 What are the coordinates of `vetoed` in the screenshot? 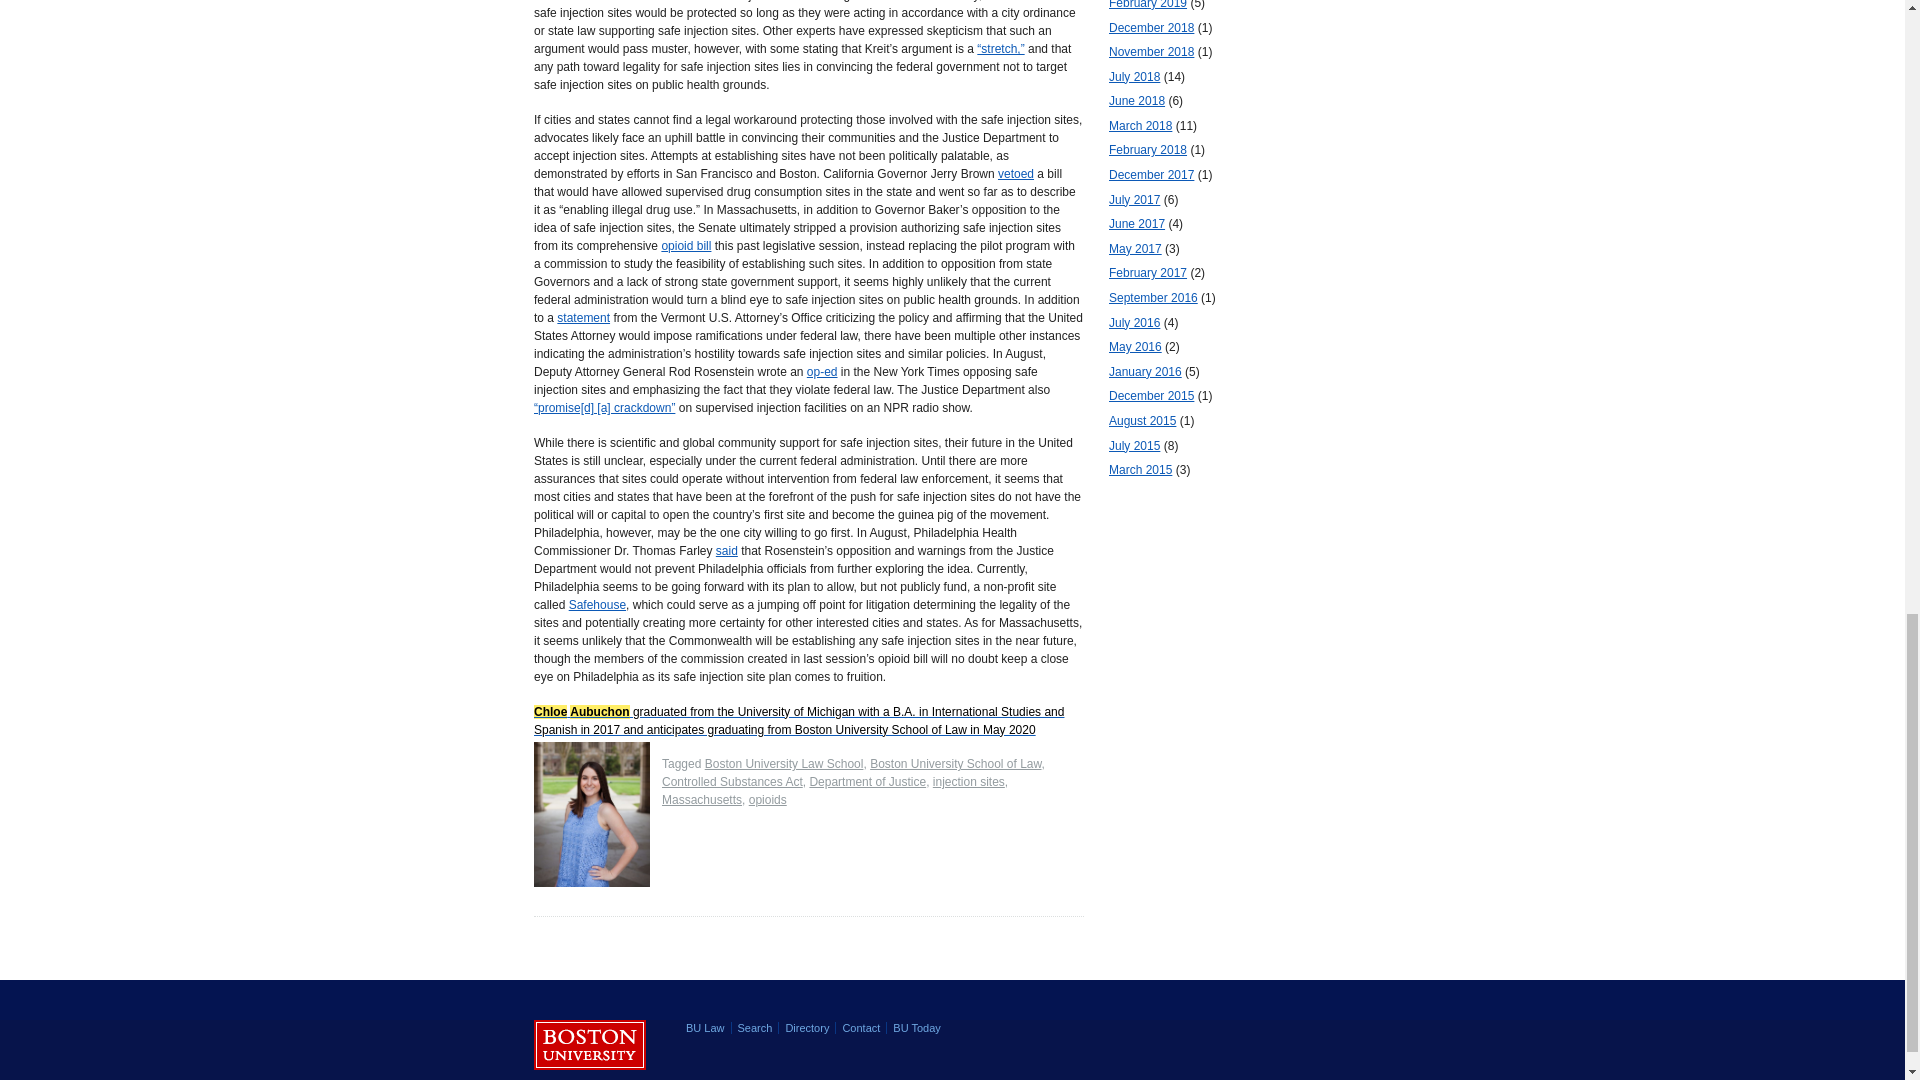 It's located at (1016, 174).